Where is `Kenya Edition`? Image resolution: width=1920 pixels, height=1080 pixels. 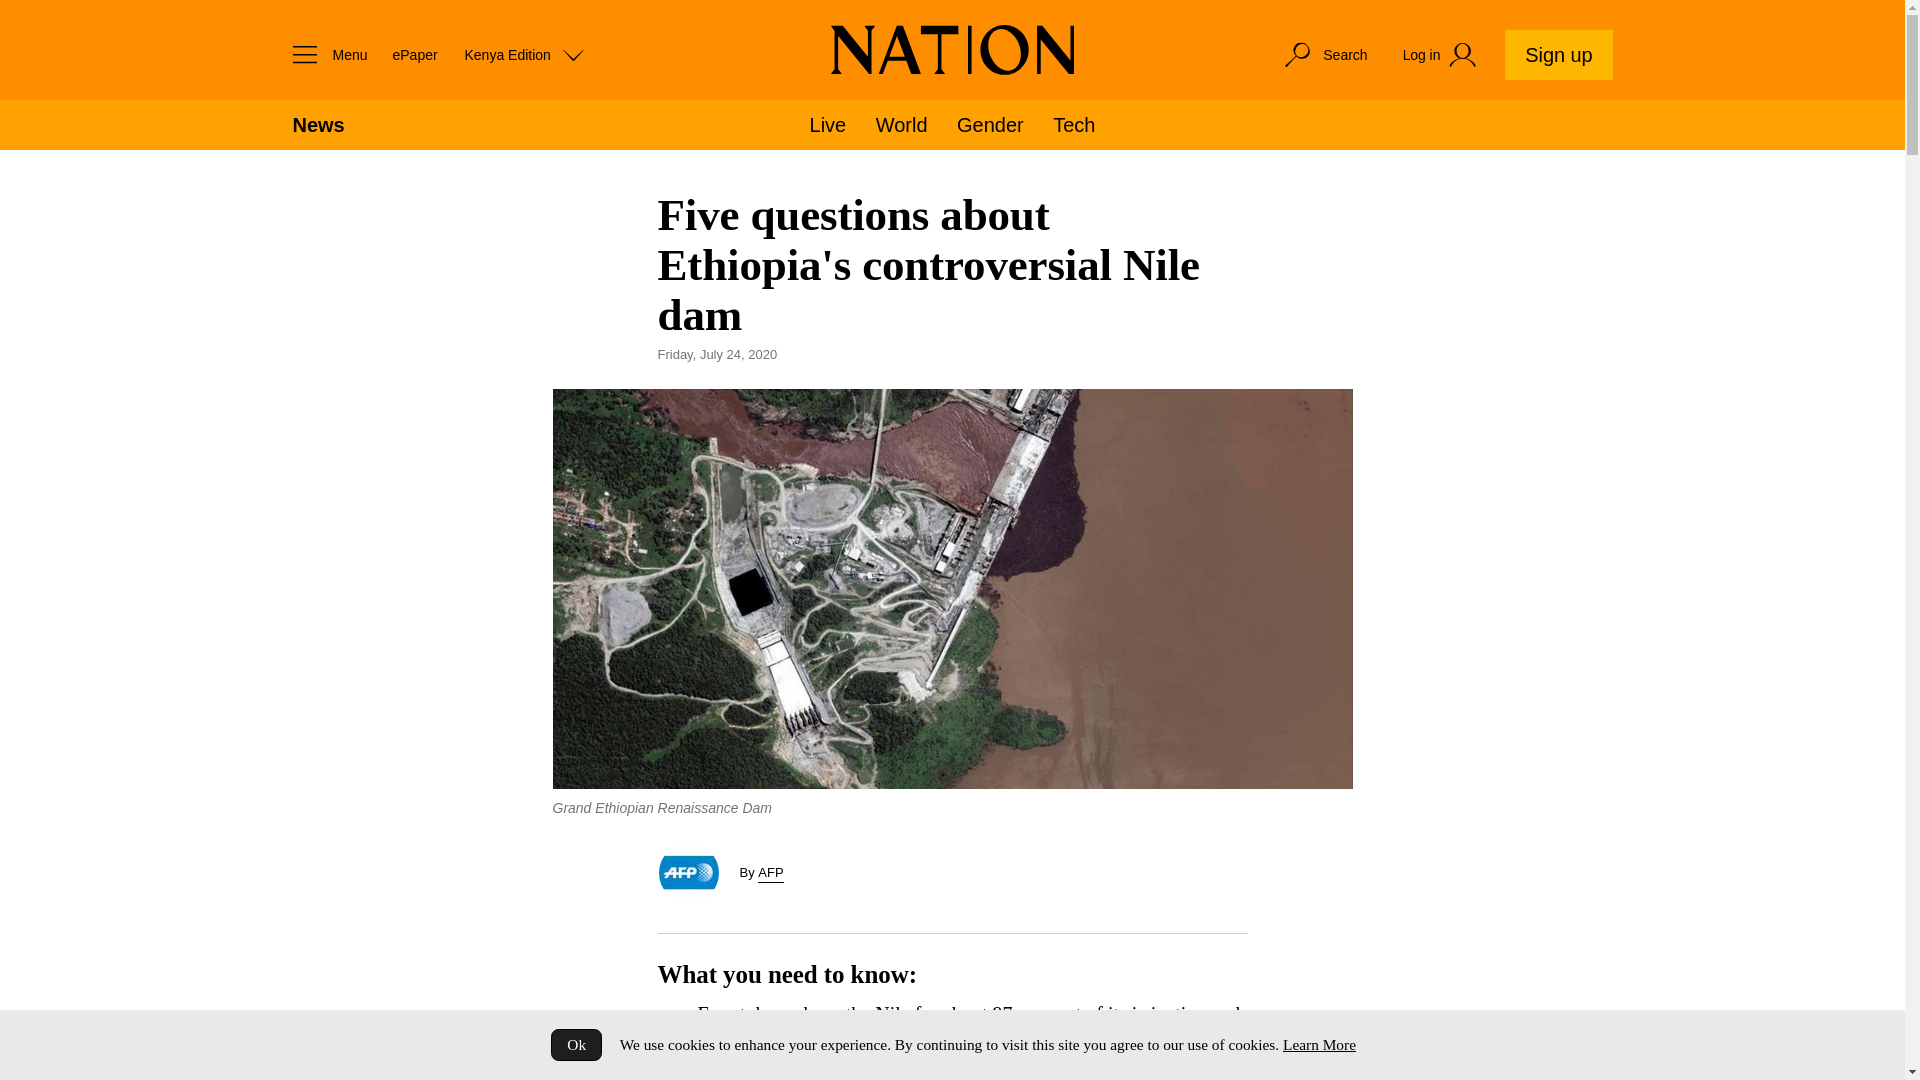 Kenya Edition is located at coordinates (524, 54).